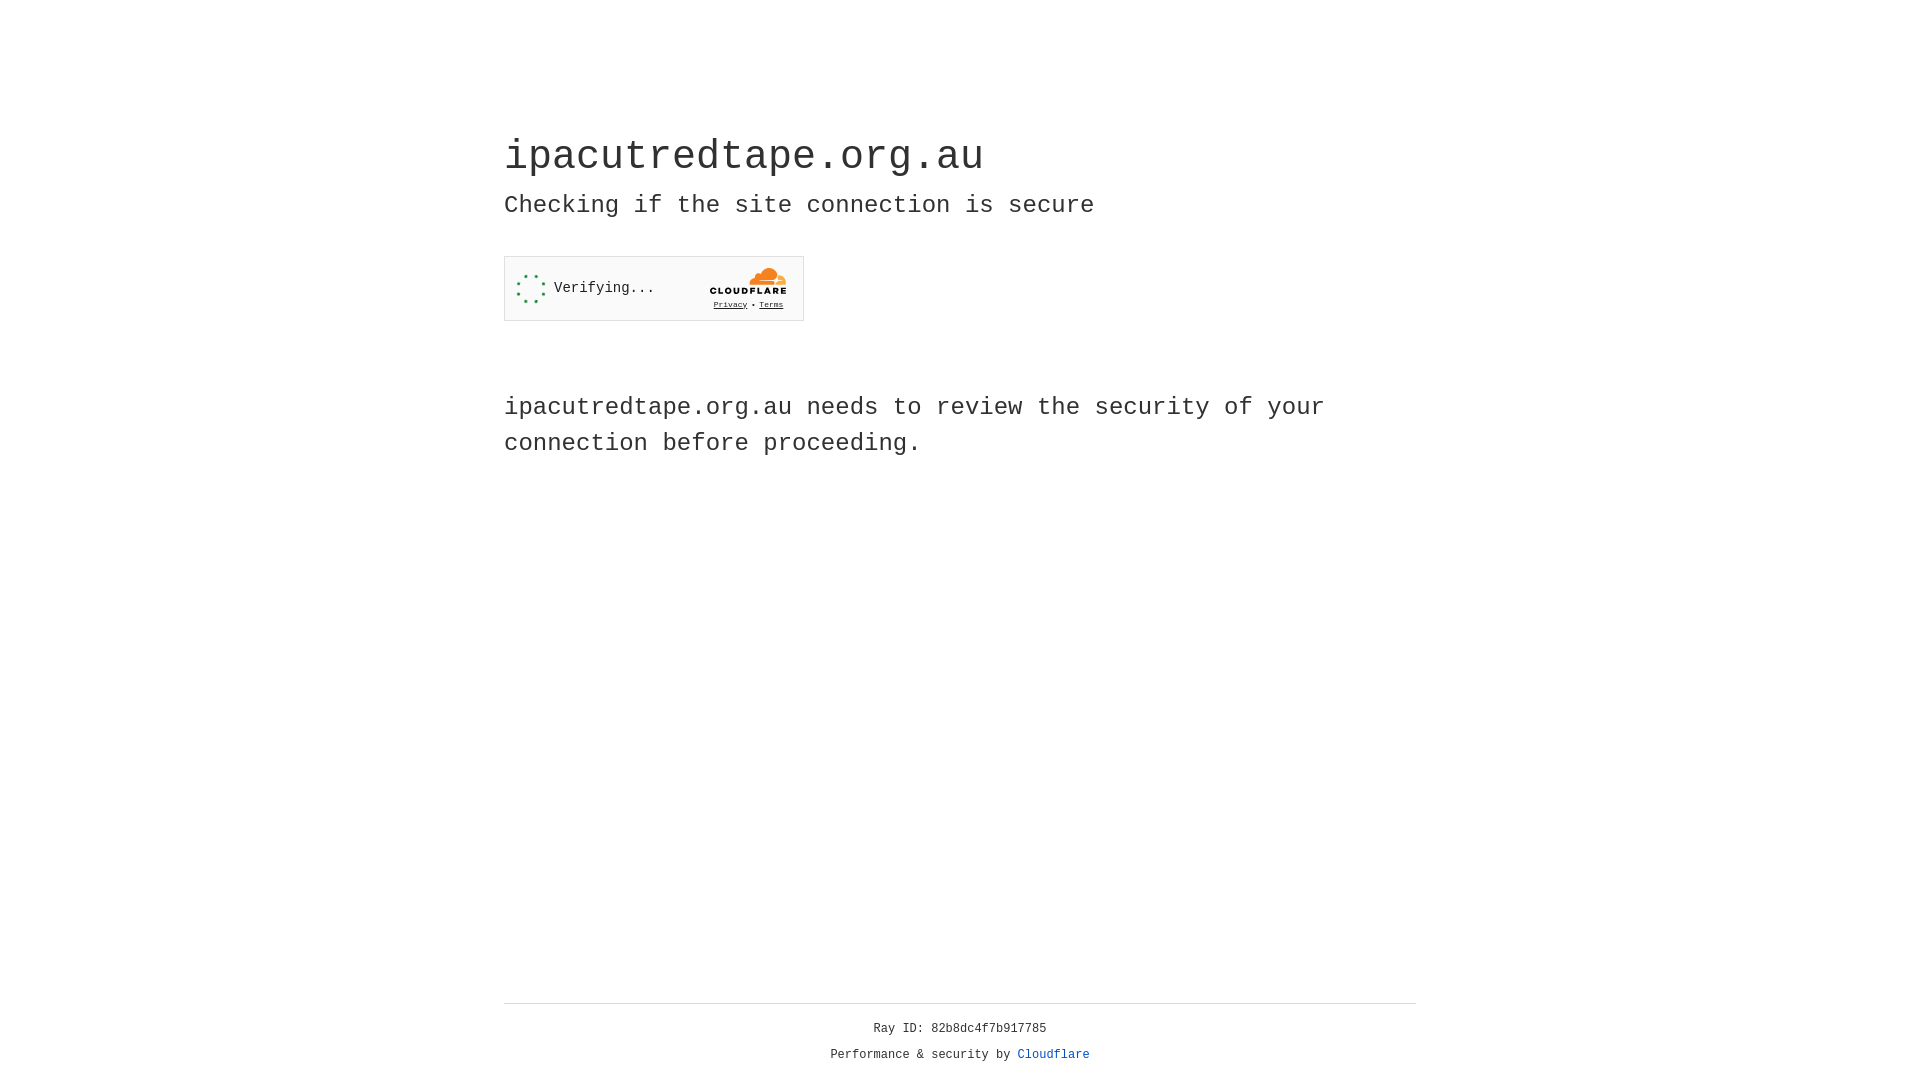 This screenshot has width=1920, height=1080. Describe the element at coordinates (1054, 1055) in the screenshot. I see `Cloudflare` at that location.